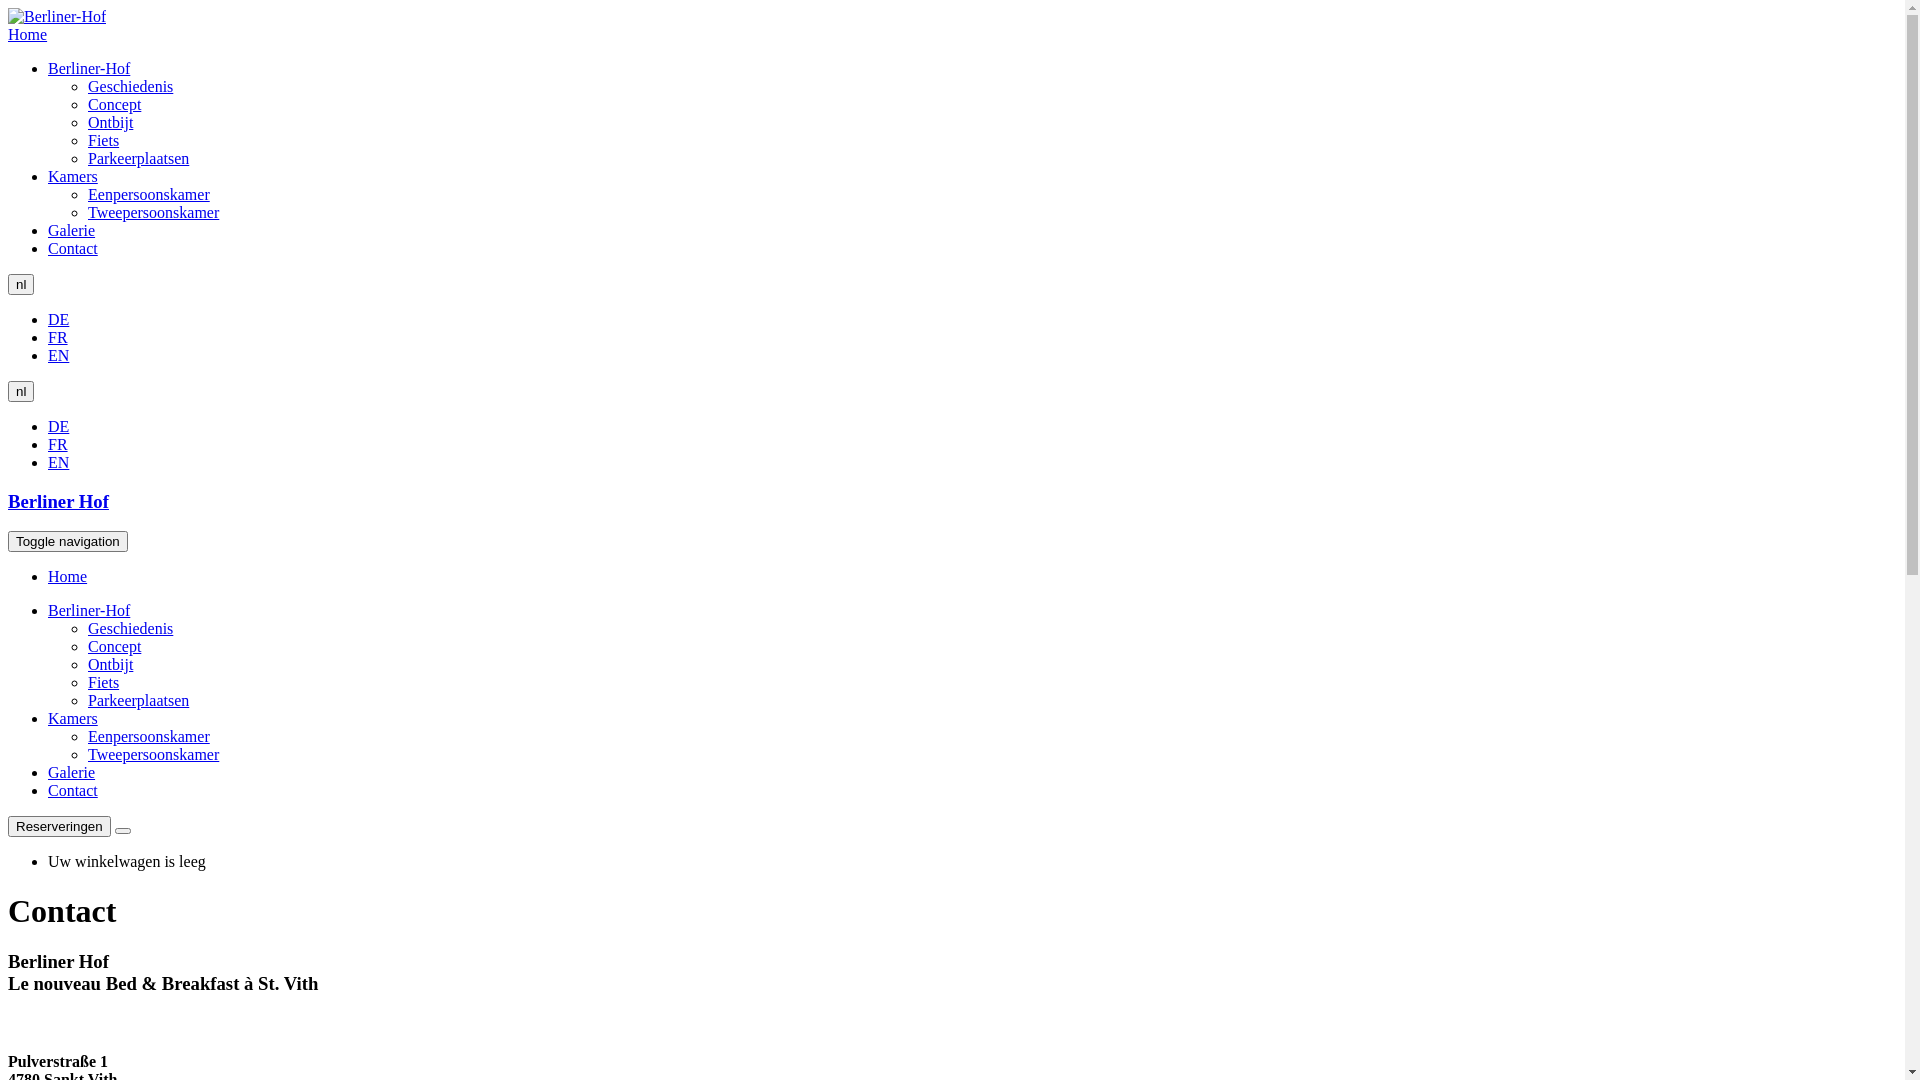 This screenshot has height=1080, width=1920. What do you see at coordinates (138, 158) in the screenshot?
I see `Parkeerplaatsen` at bounding box center [138, 158].